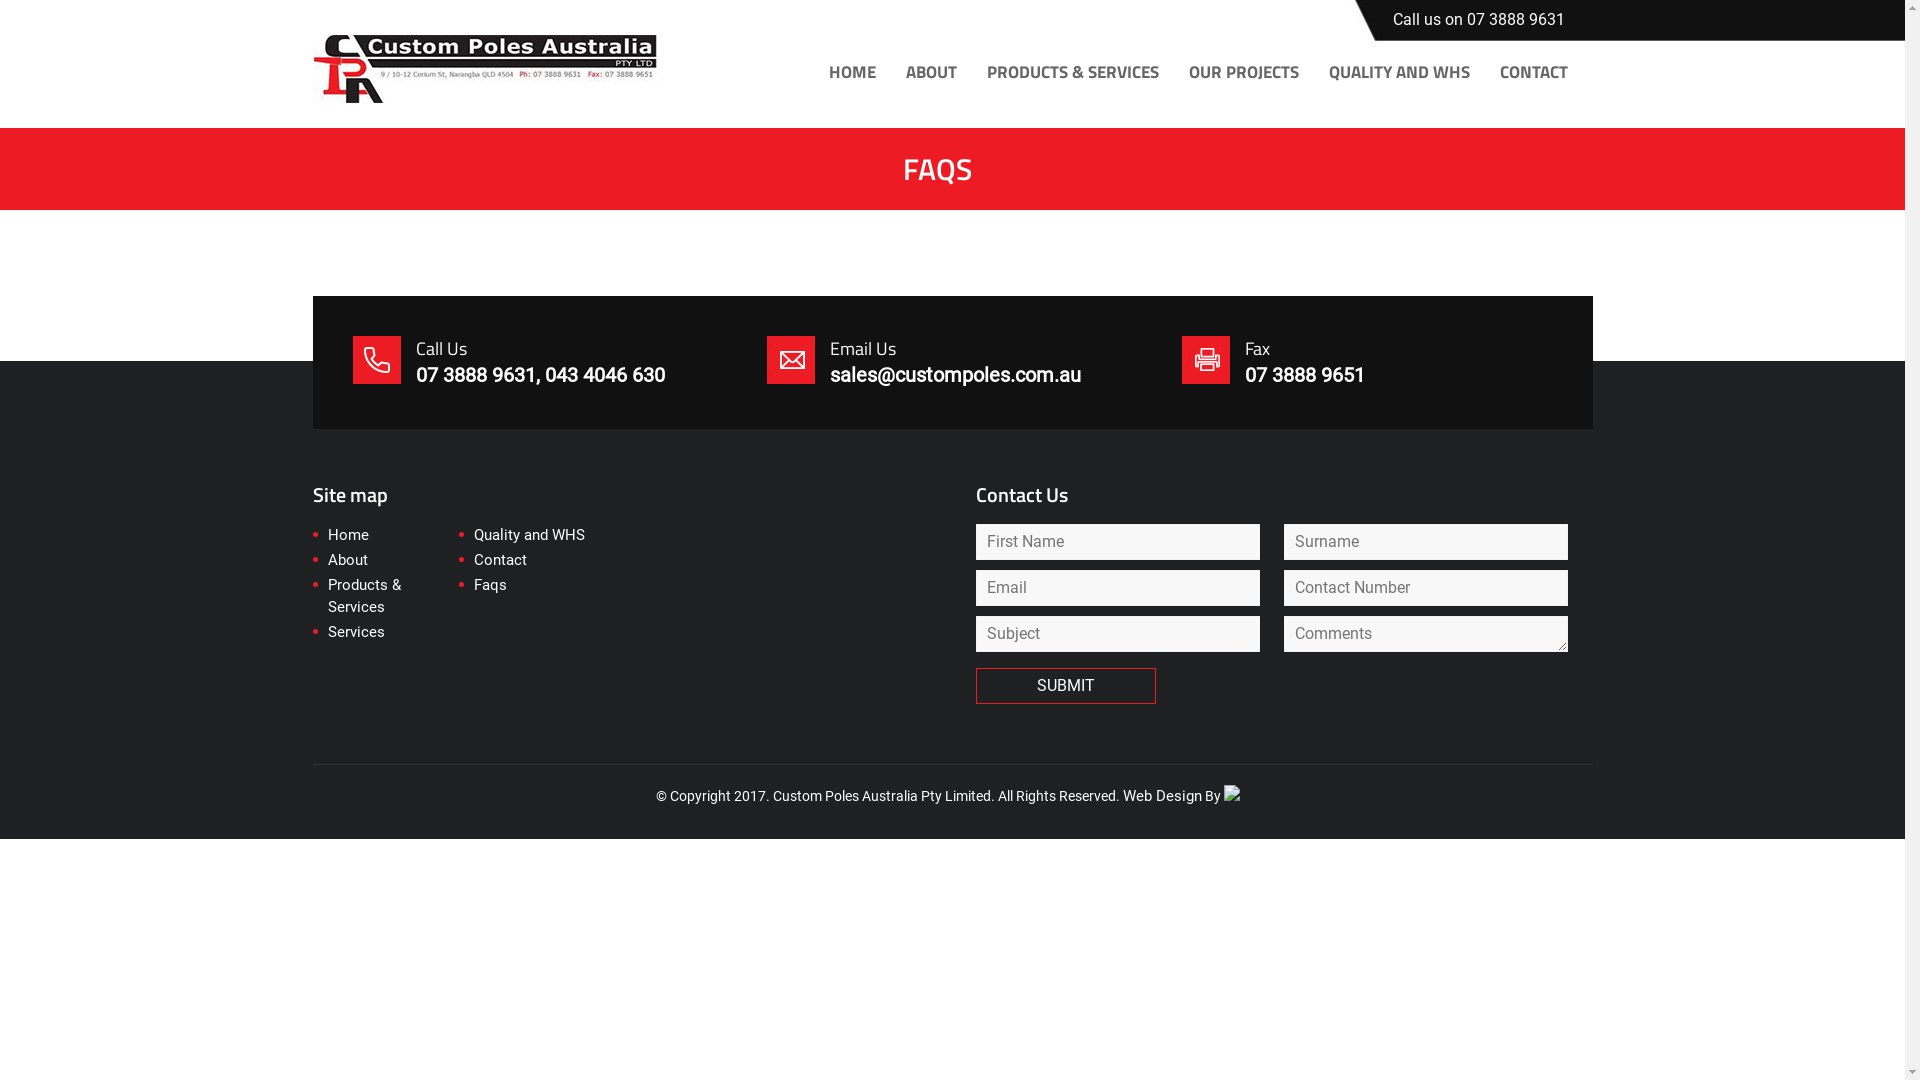  I want to click on Home, so click(348, 536).